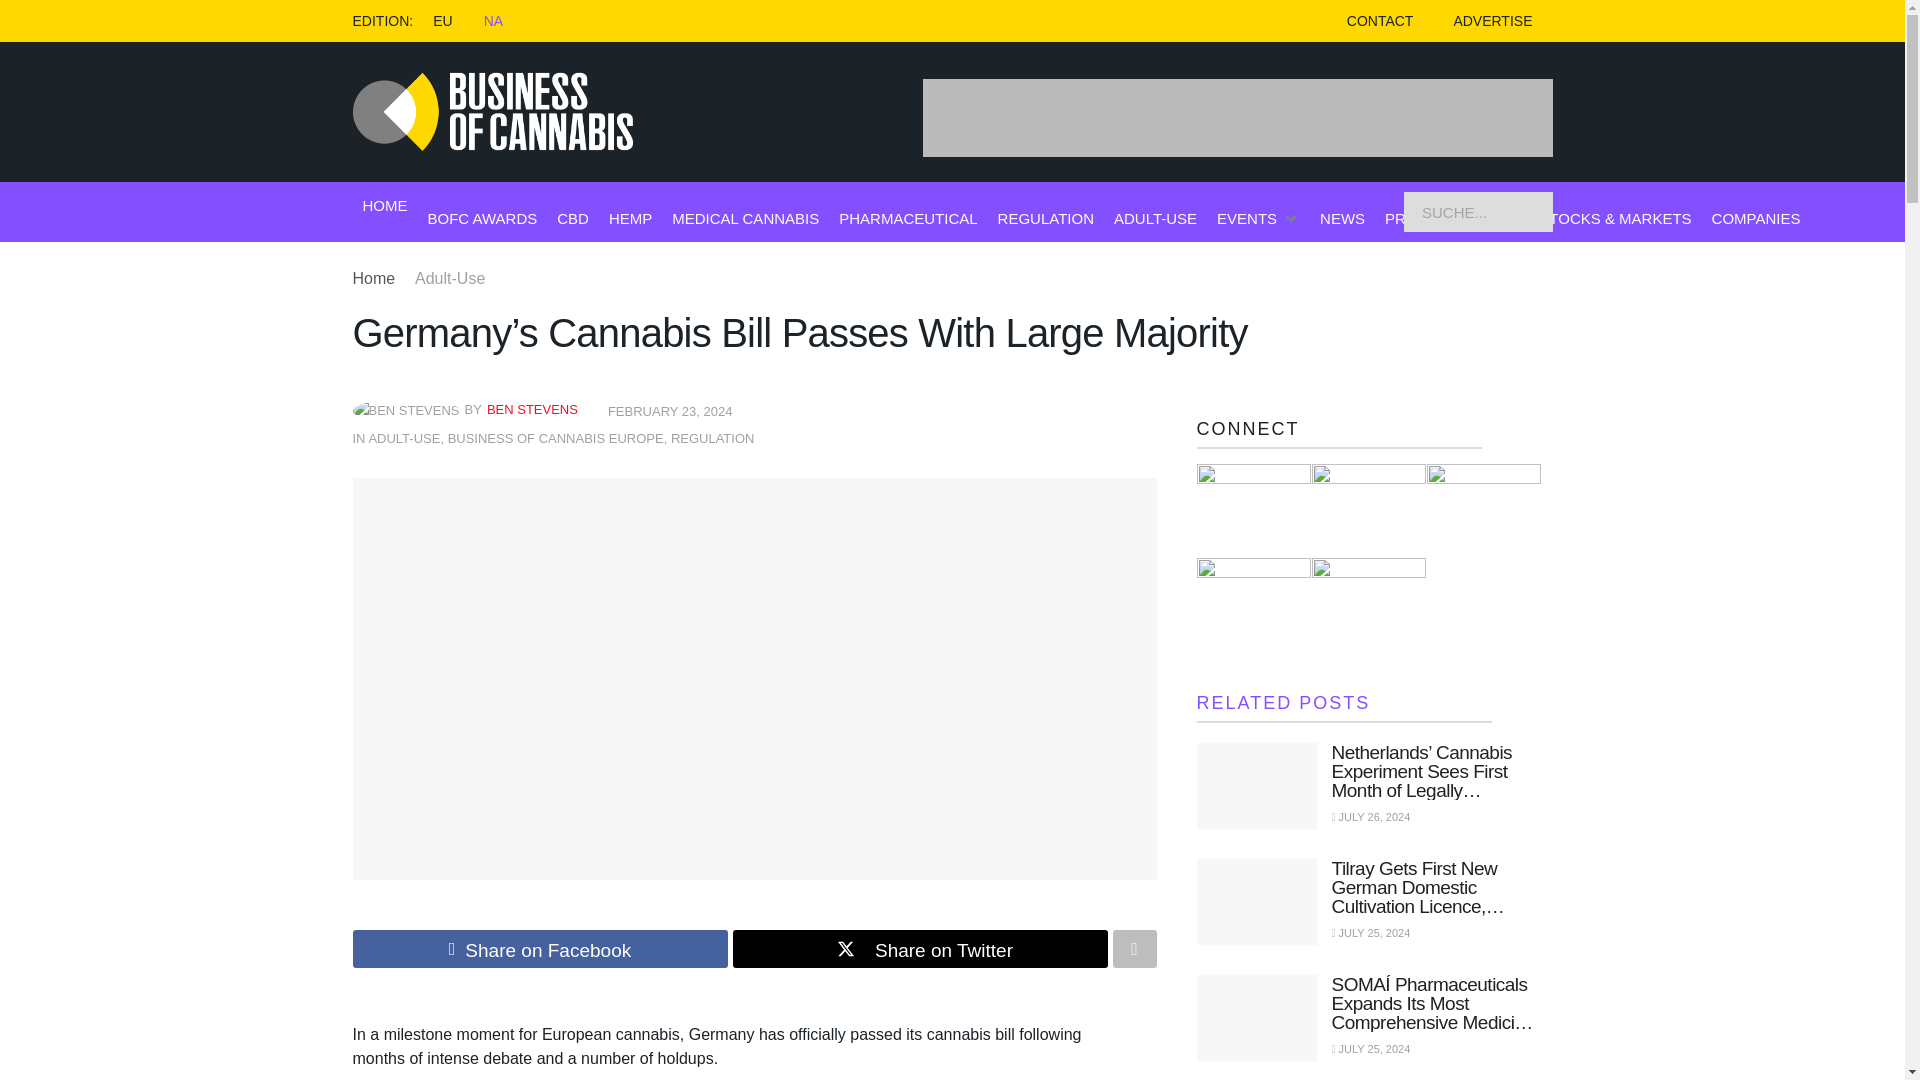 This screenshot has width=1920, height=1080. Describe the element at coordinates (1246, 218) in the screenshot. I see `EVENTS` at that location.